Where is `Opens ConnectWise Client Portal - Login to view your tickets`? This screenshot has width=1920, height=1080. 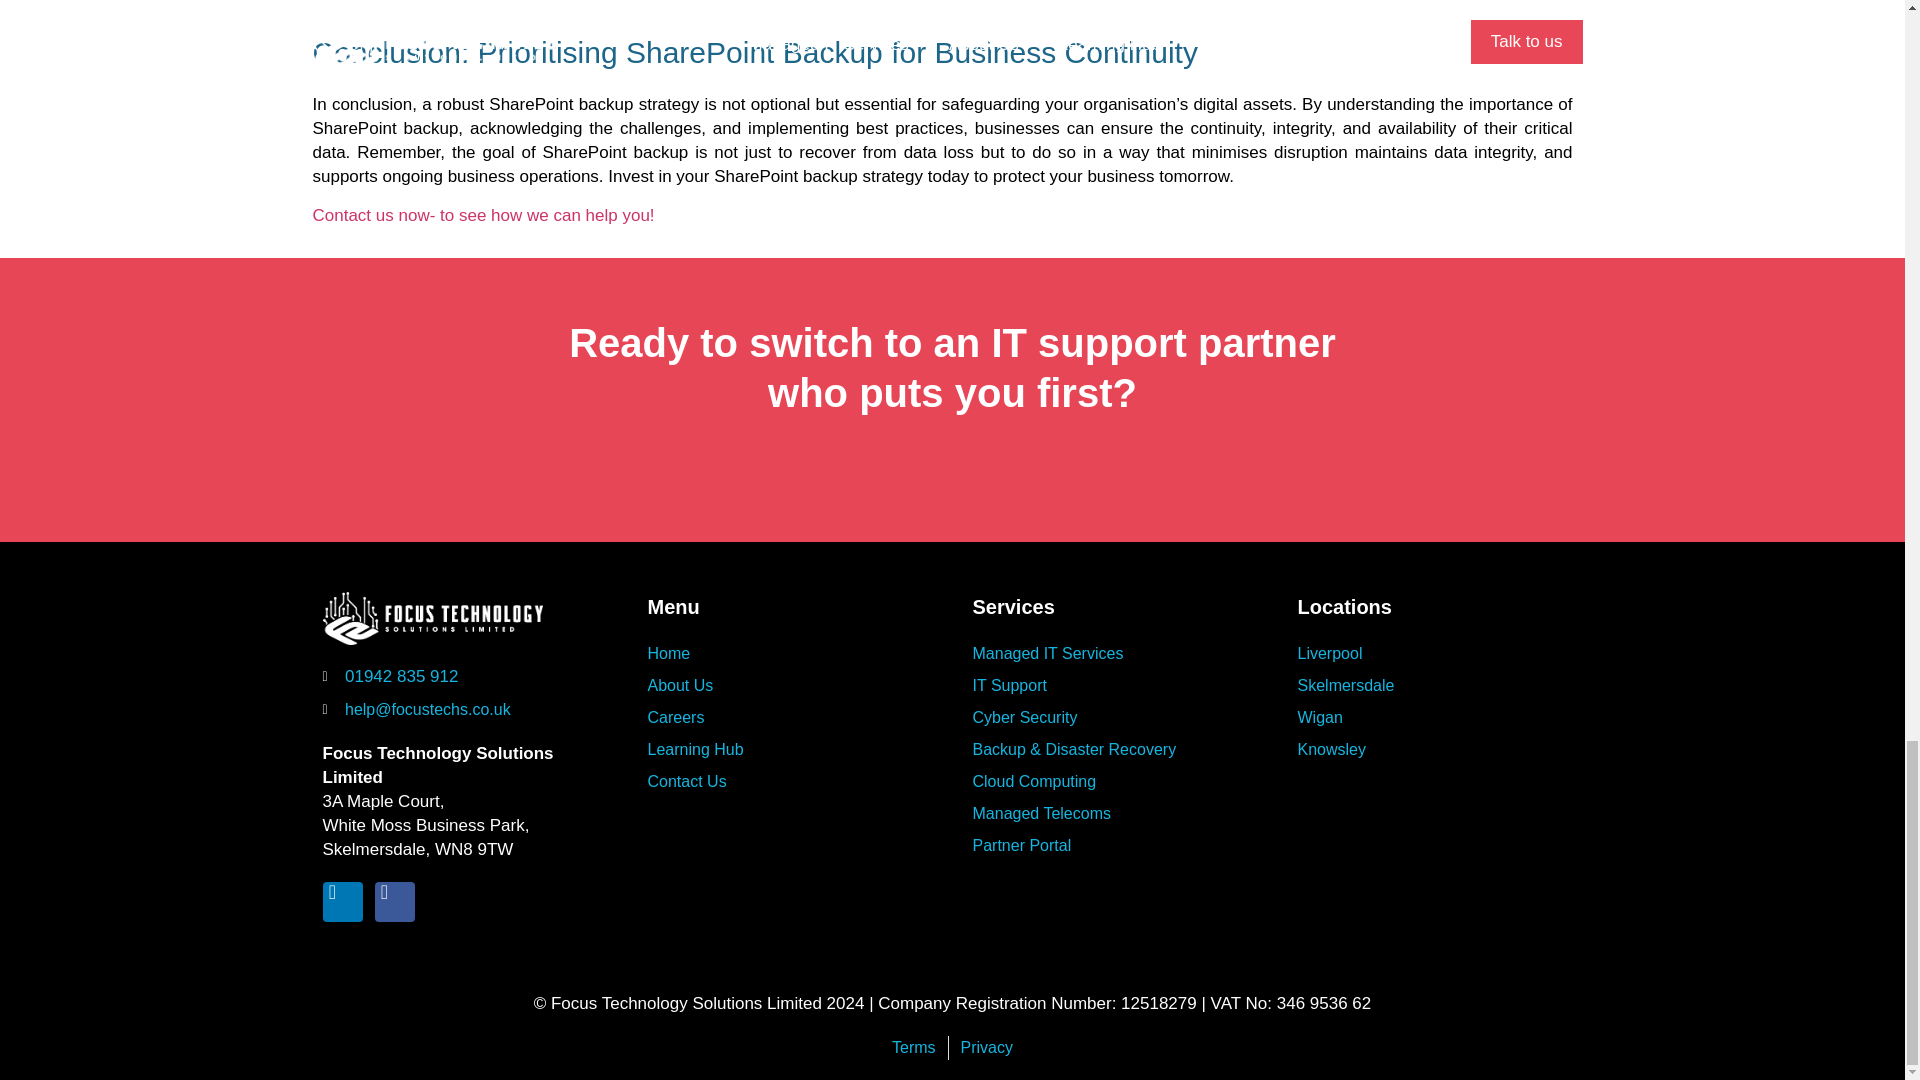 Opens ConnectWise Client Portal - Login to view your tickets is located at coordinates (1114, 845).